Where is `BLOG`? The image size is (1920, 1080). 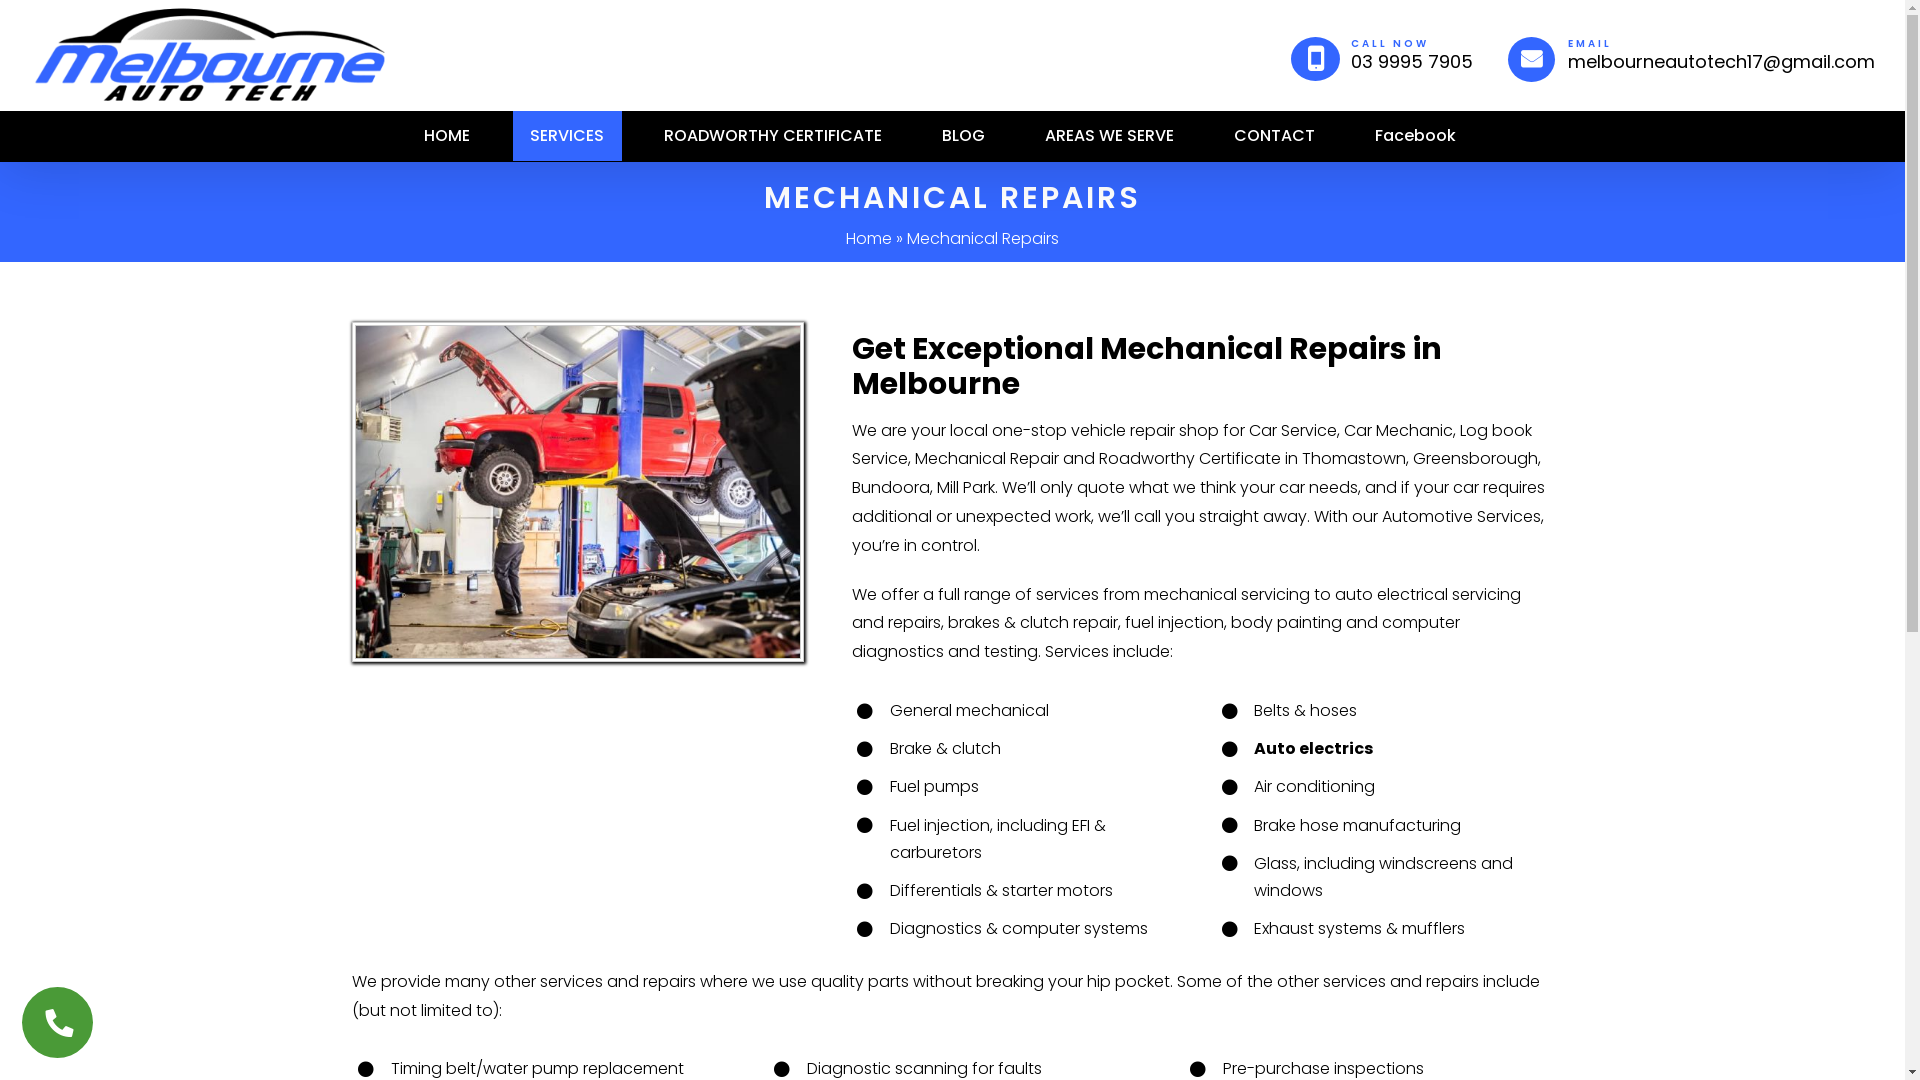 BLOG is located at coordinates (963, 136).